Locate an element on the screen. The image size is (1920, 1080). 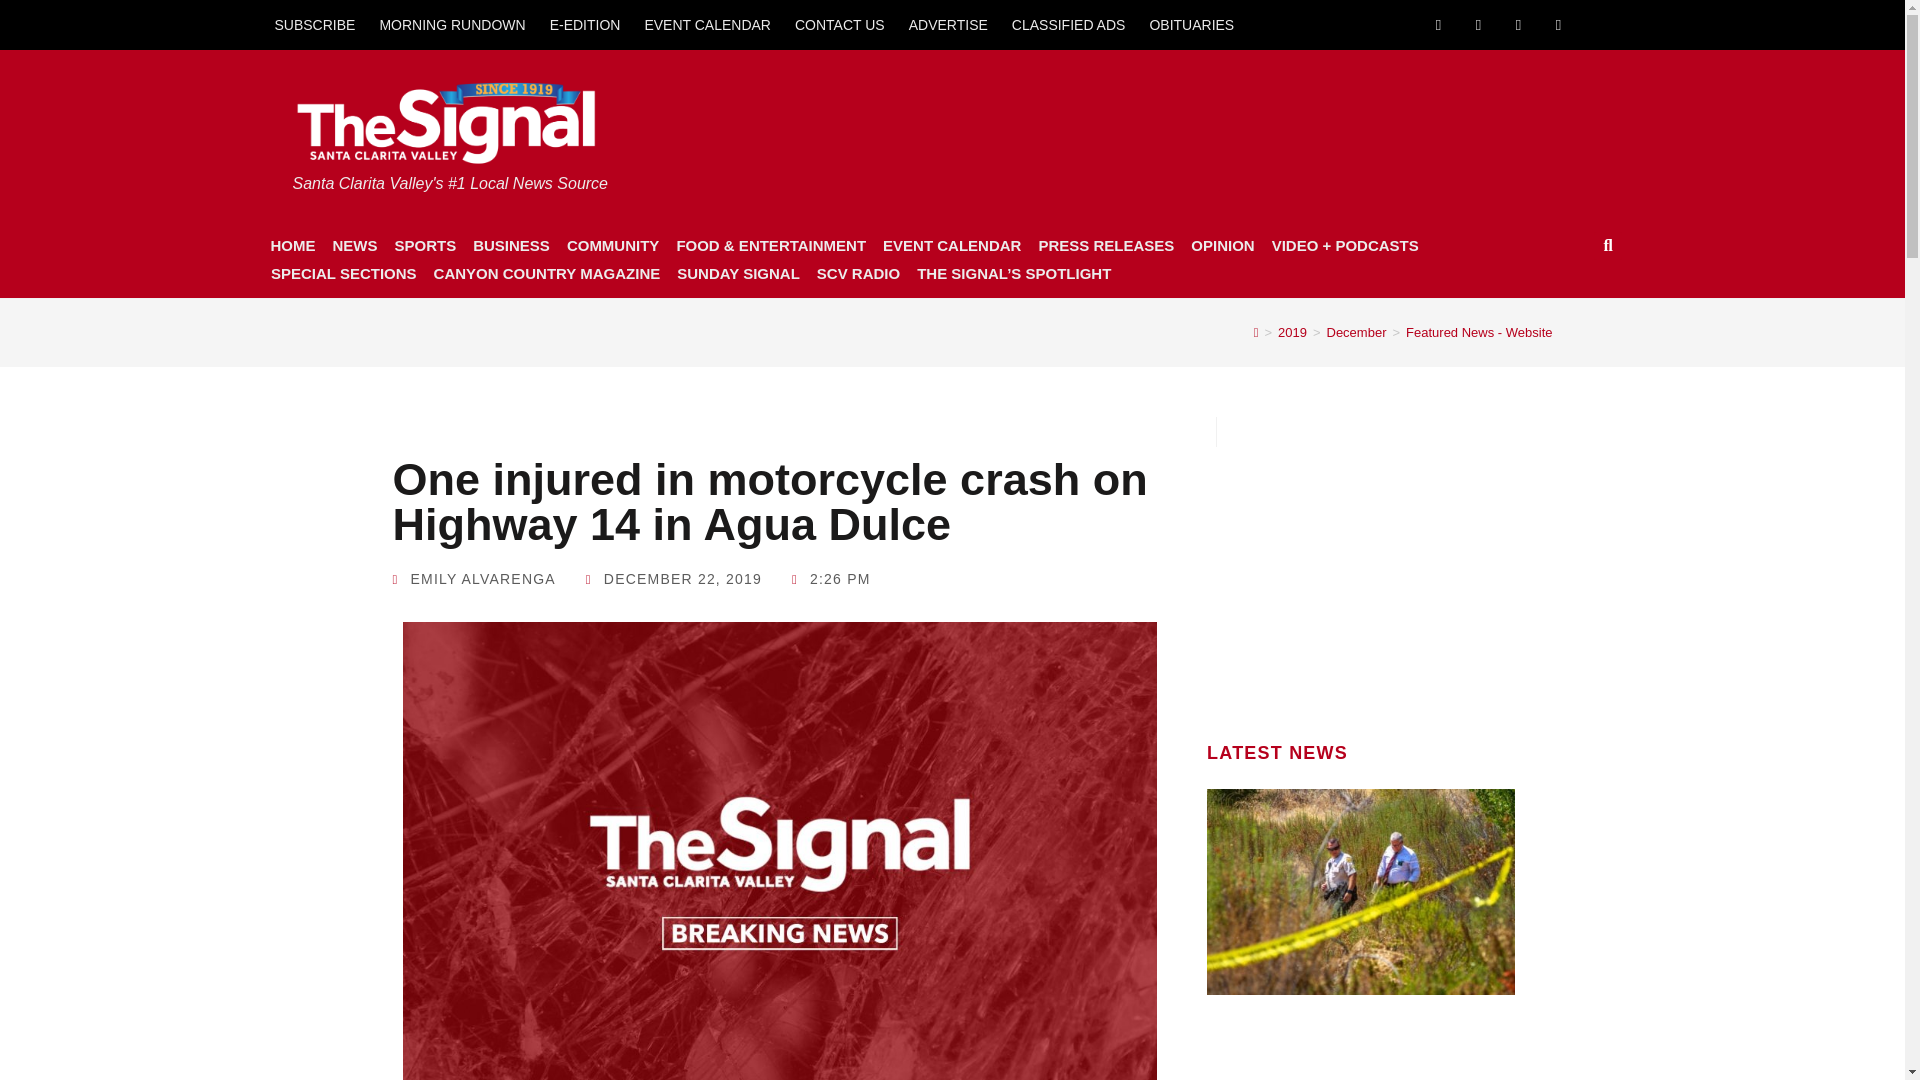
ADVERTISE is located at coordinates (948, 24).